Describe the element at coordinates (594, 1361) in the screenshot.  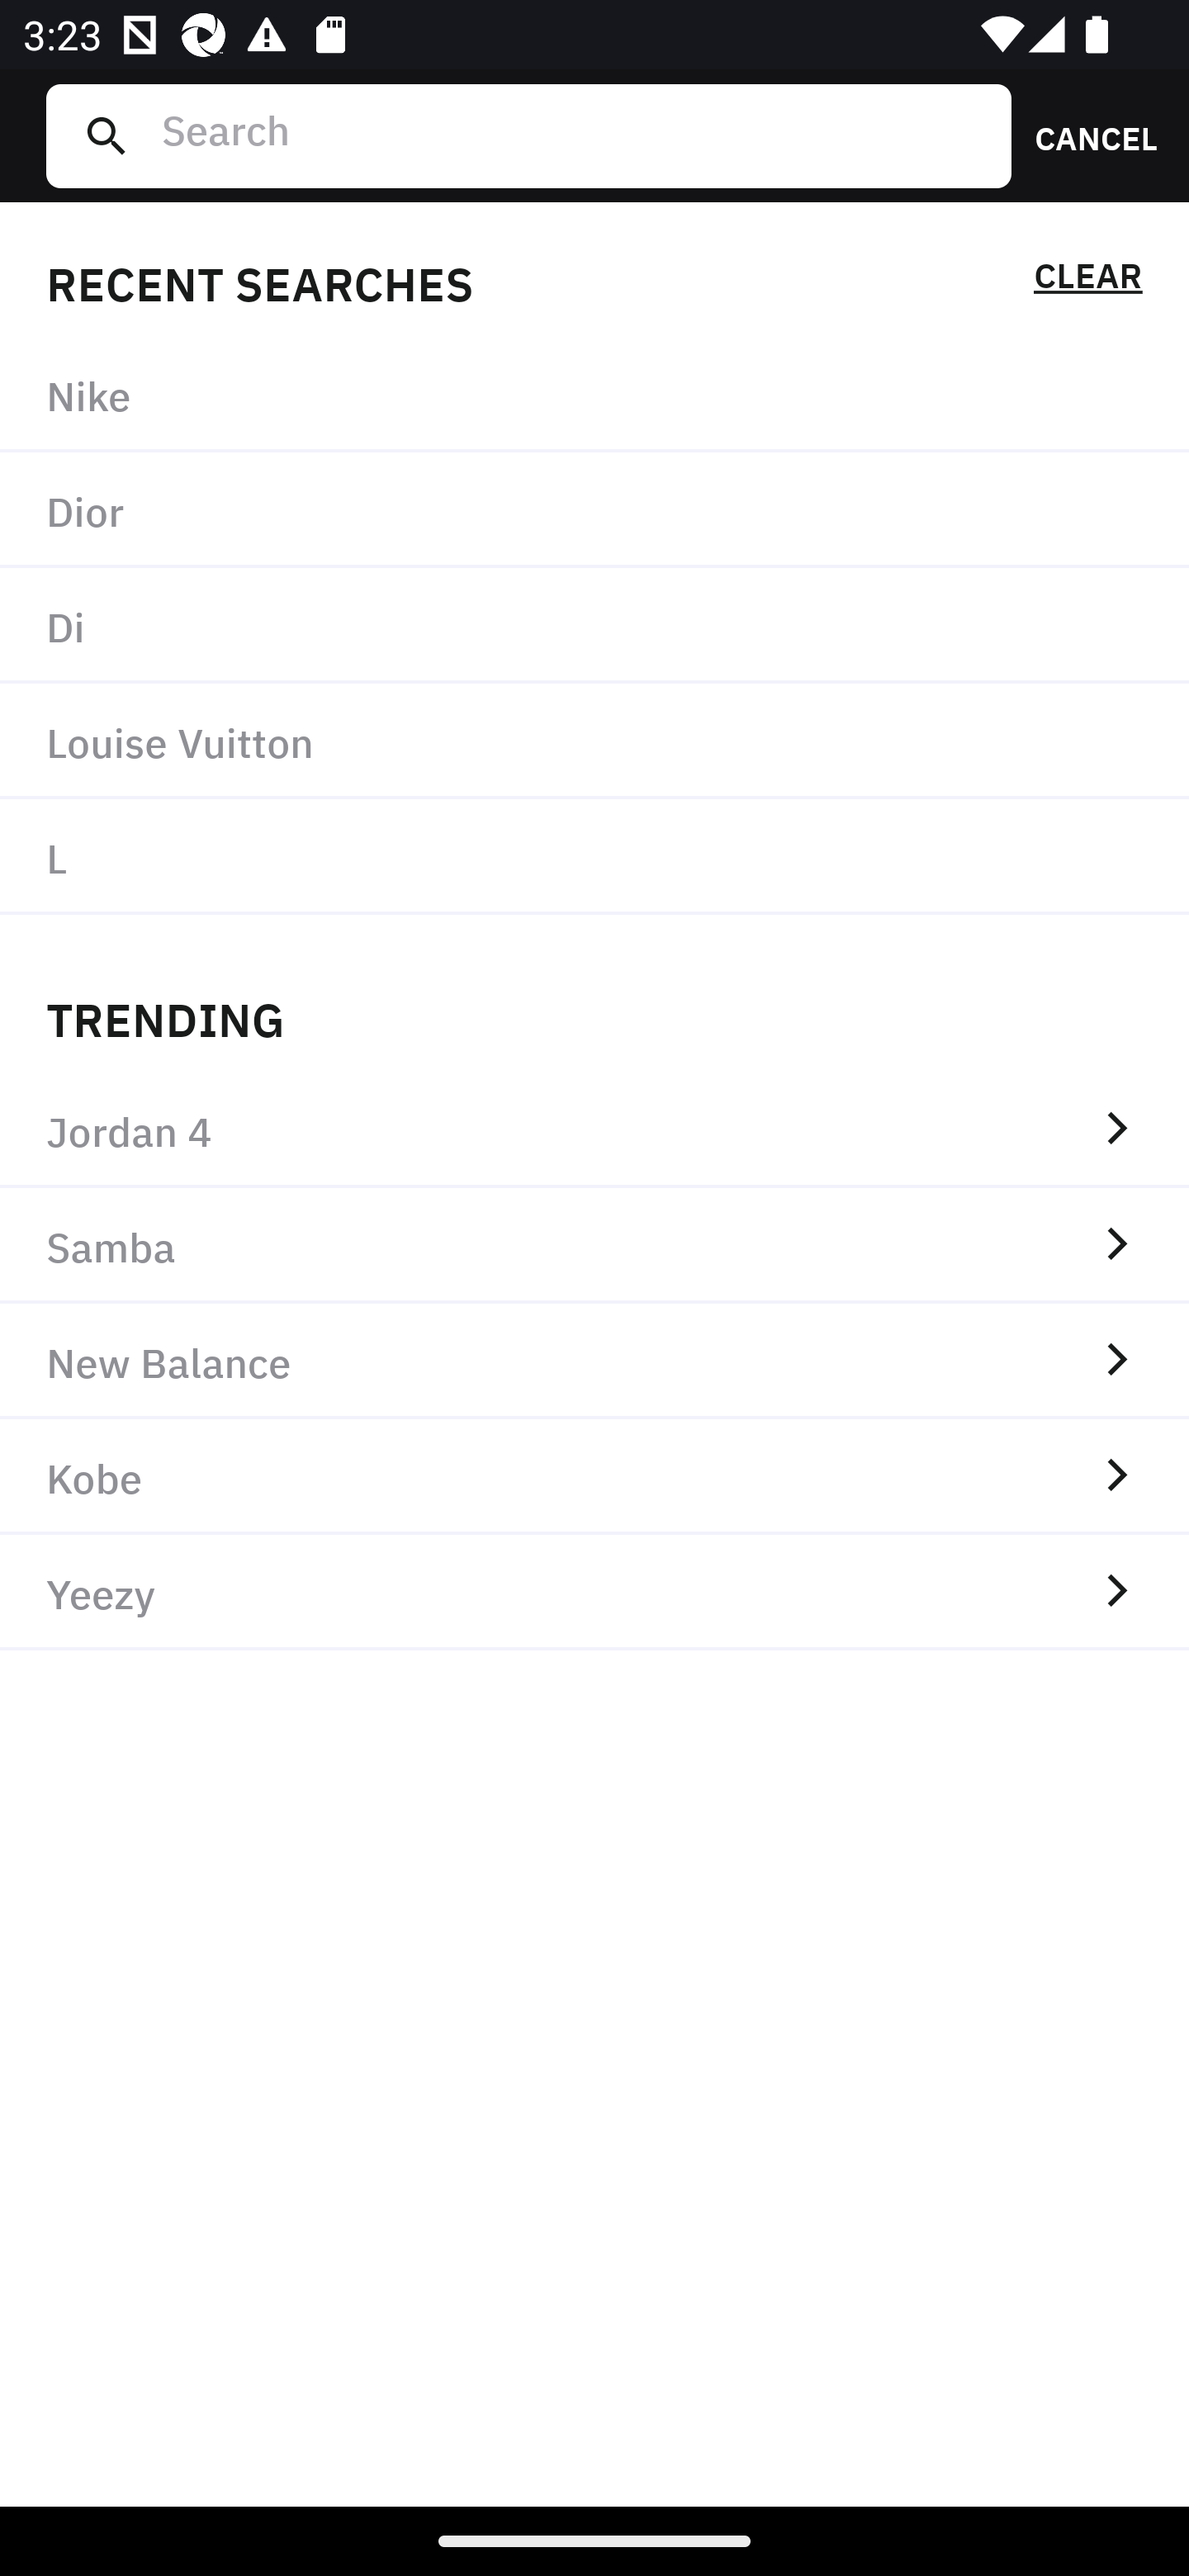
I see `New Balance ` at that location.